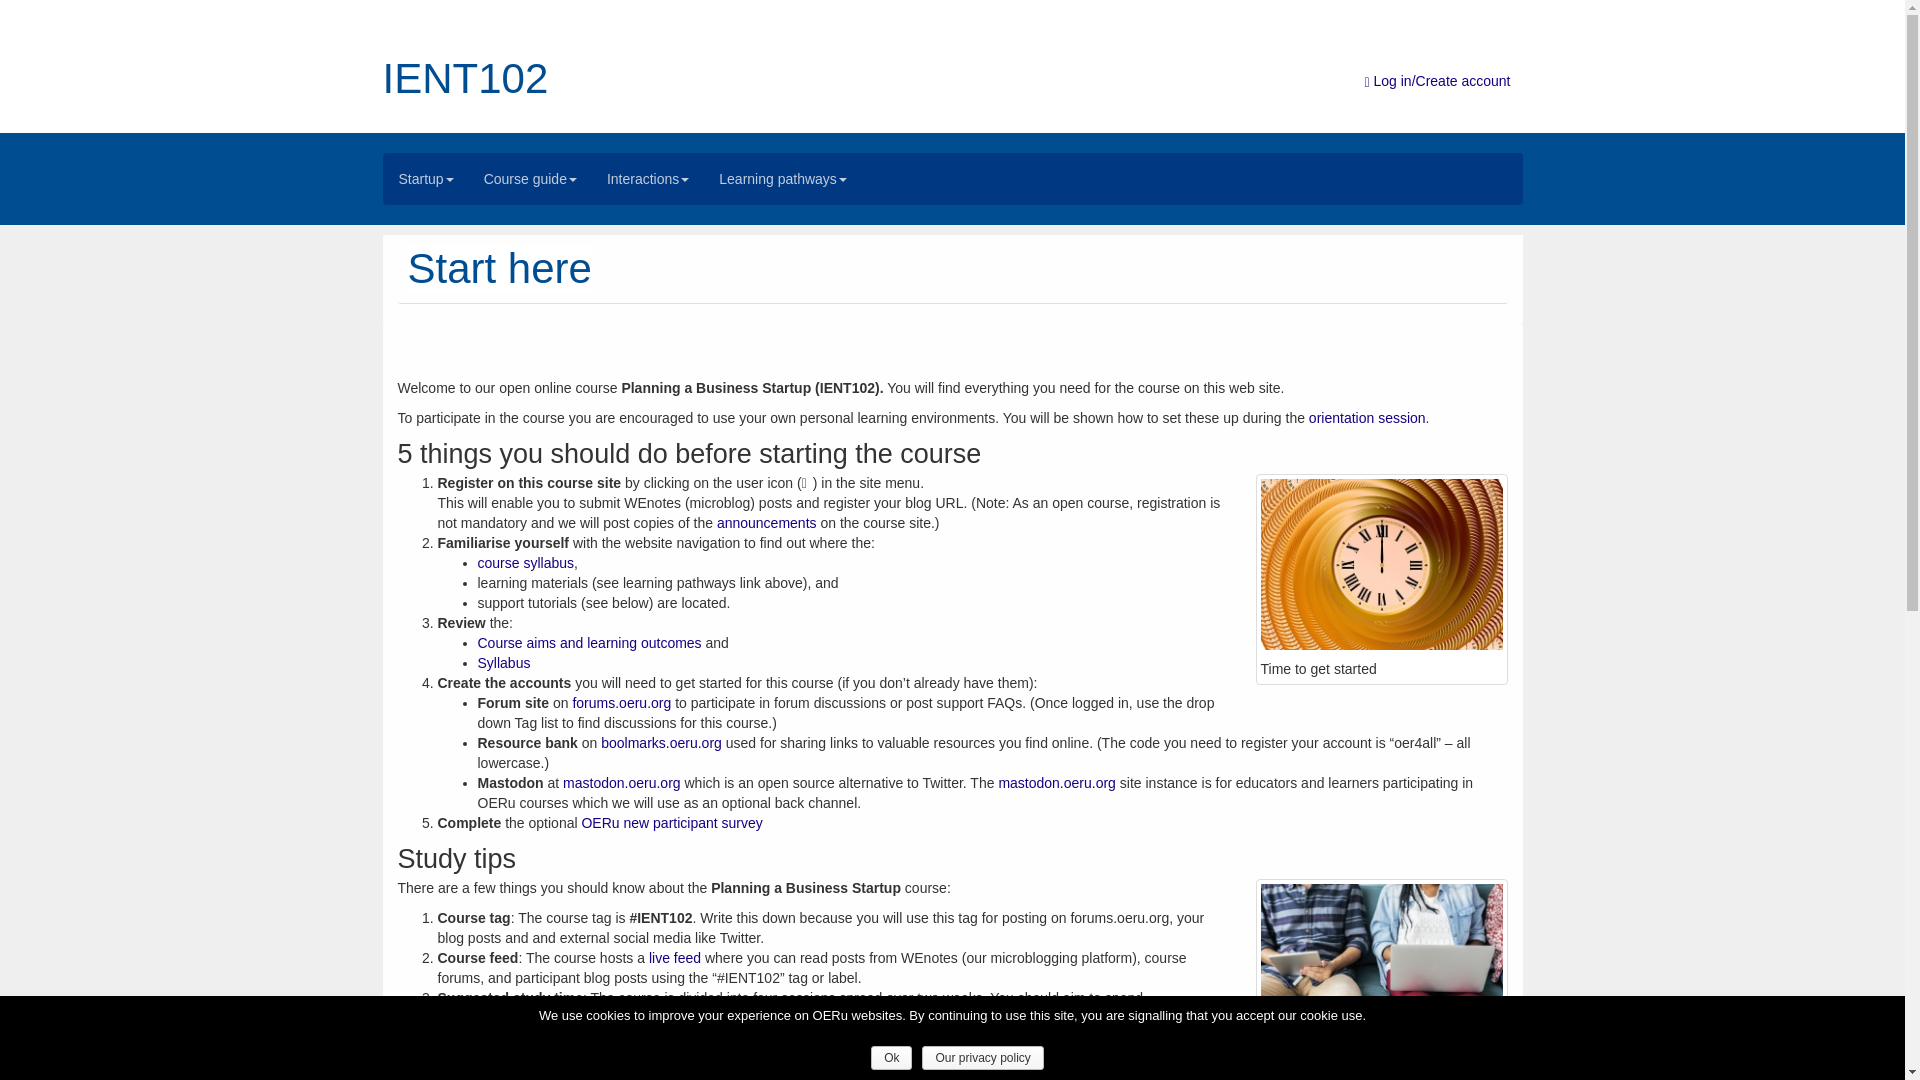 The width and height of the screenshot is (1920, 1080). I want to click on Startup, so click(426, 179).